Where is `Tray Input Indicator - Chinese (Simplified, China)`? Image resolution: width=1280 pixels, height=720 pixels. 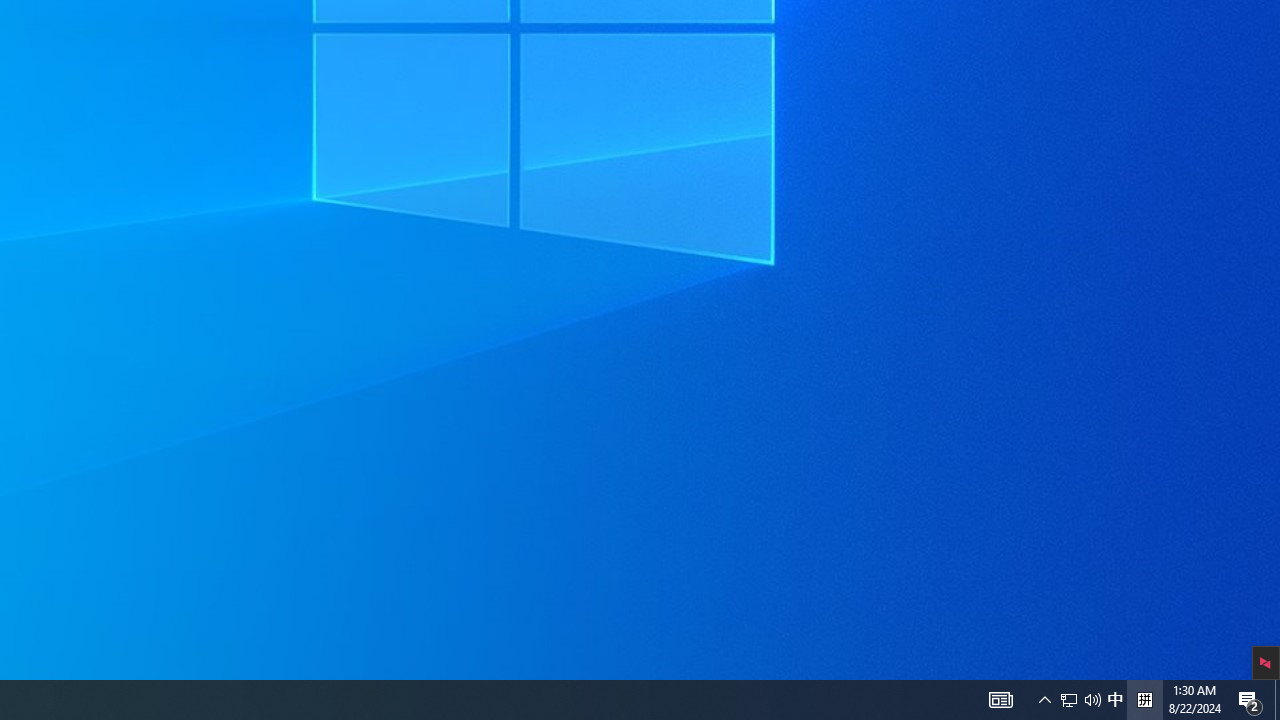 Tray Input Indicator - Chinese (Simplified, China) is located at coordinates (1080, 700).